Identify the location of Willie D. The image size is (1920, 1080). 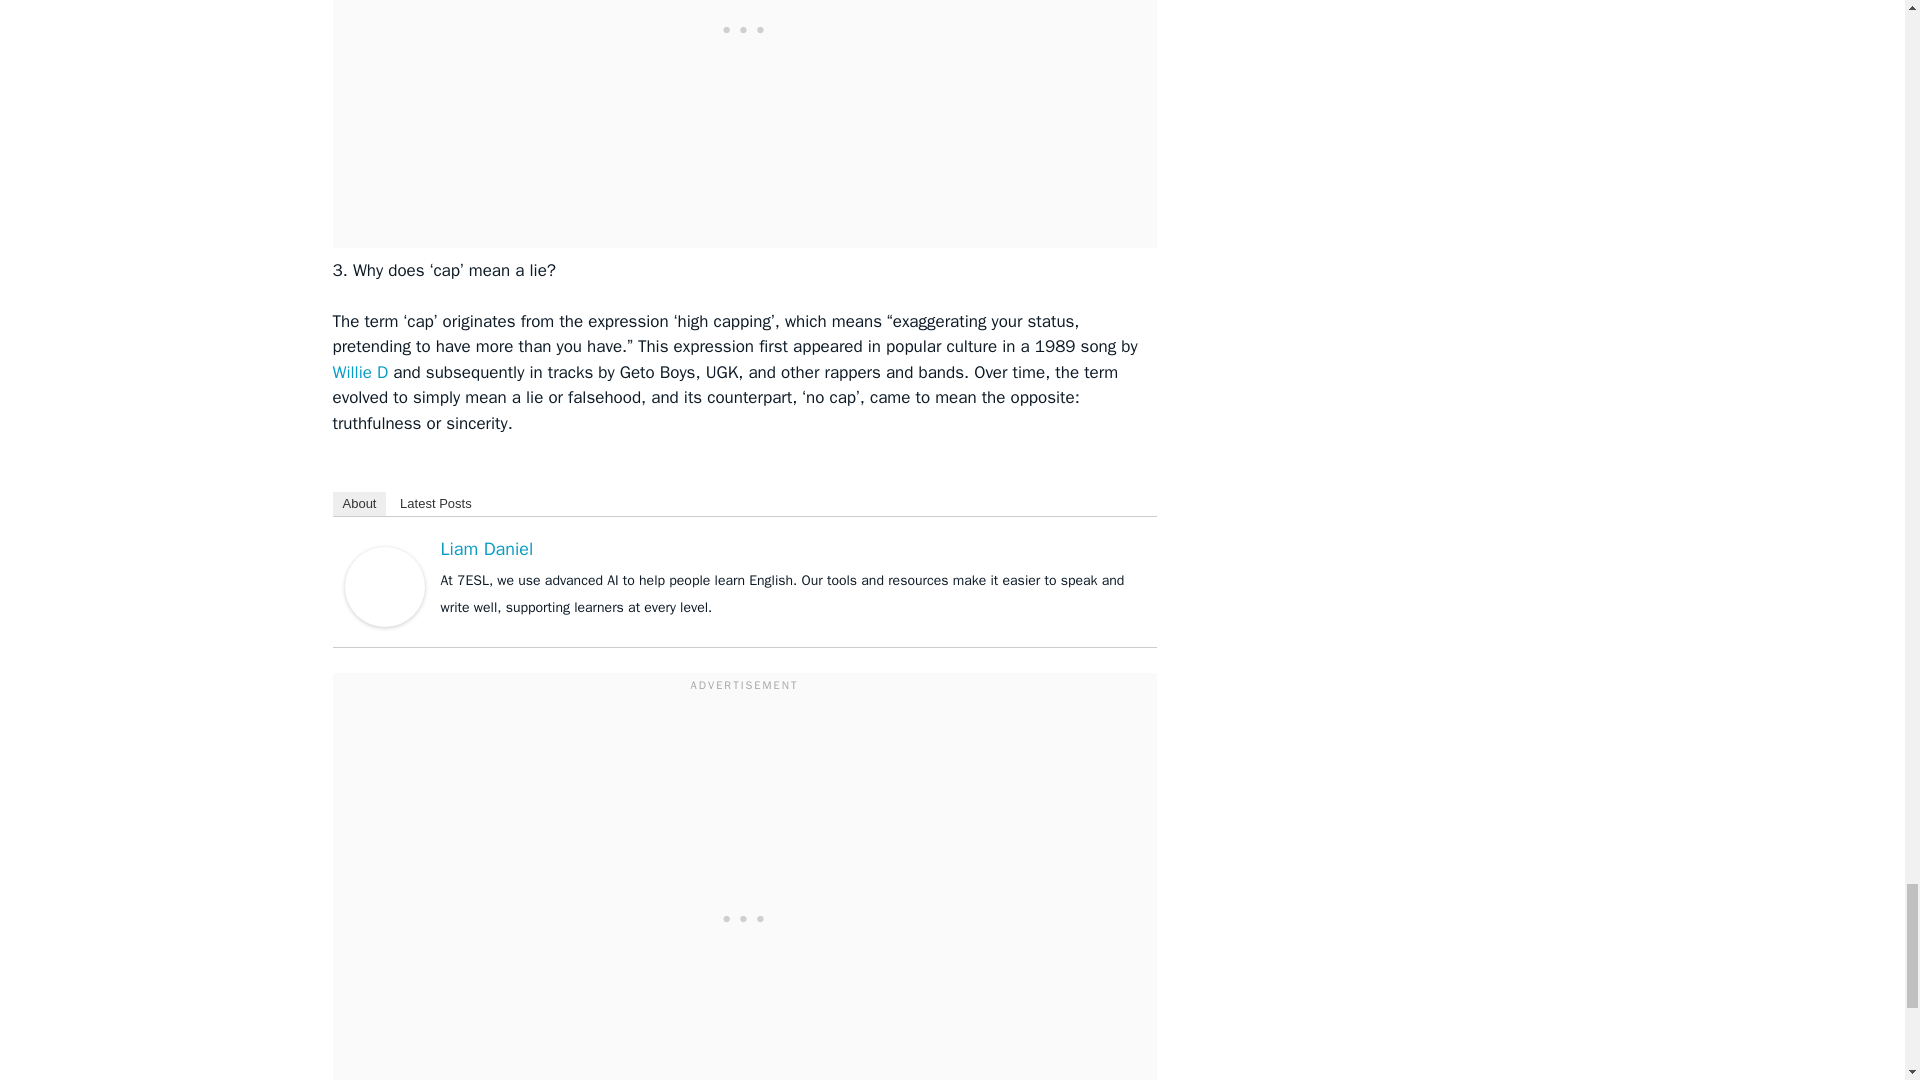
(360, 372).